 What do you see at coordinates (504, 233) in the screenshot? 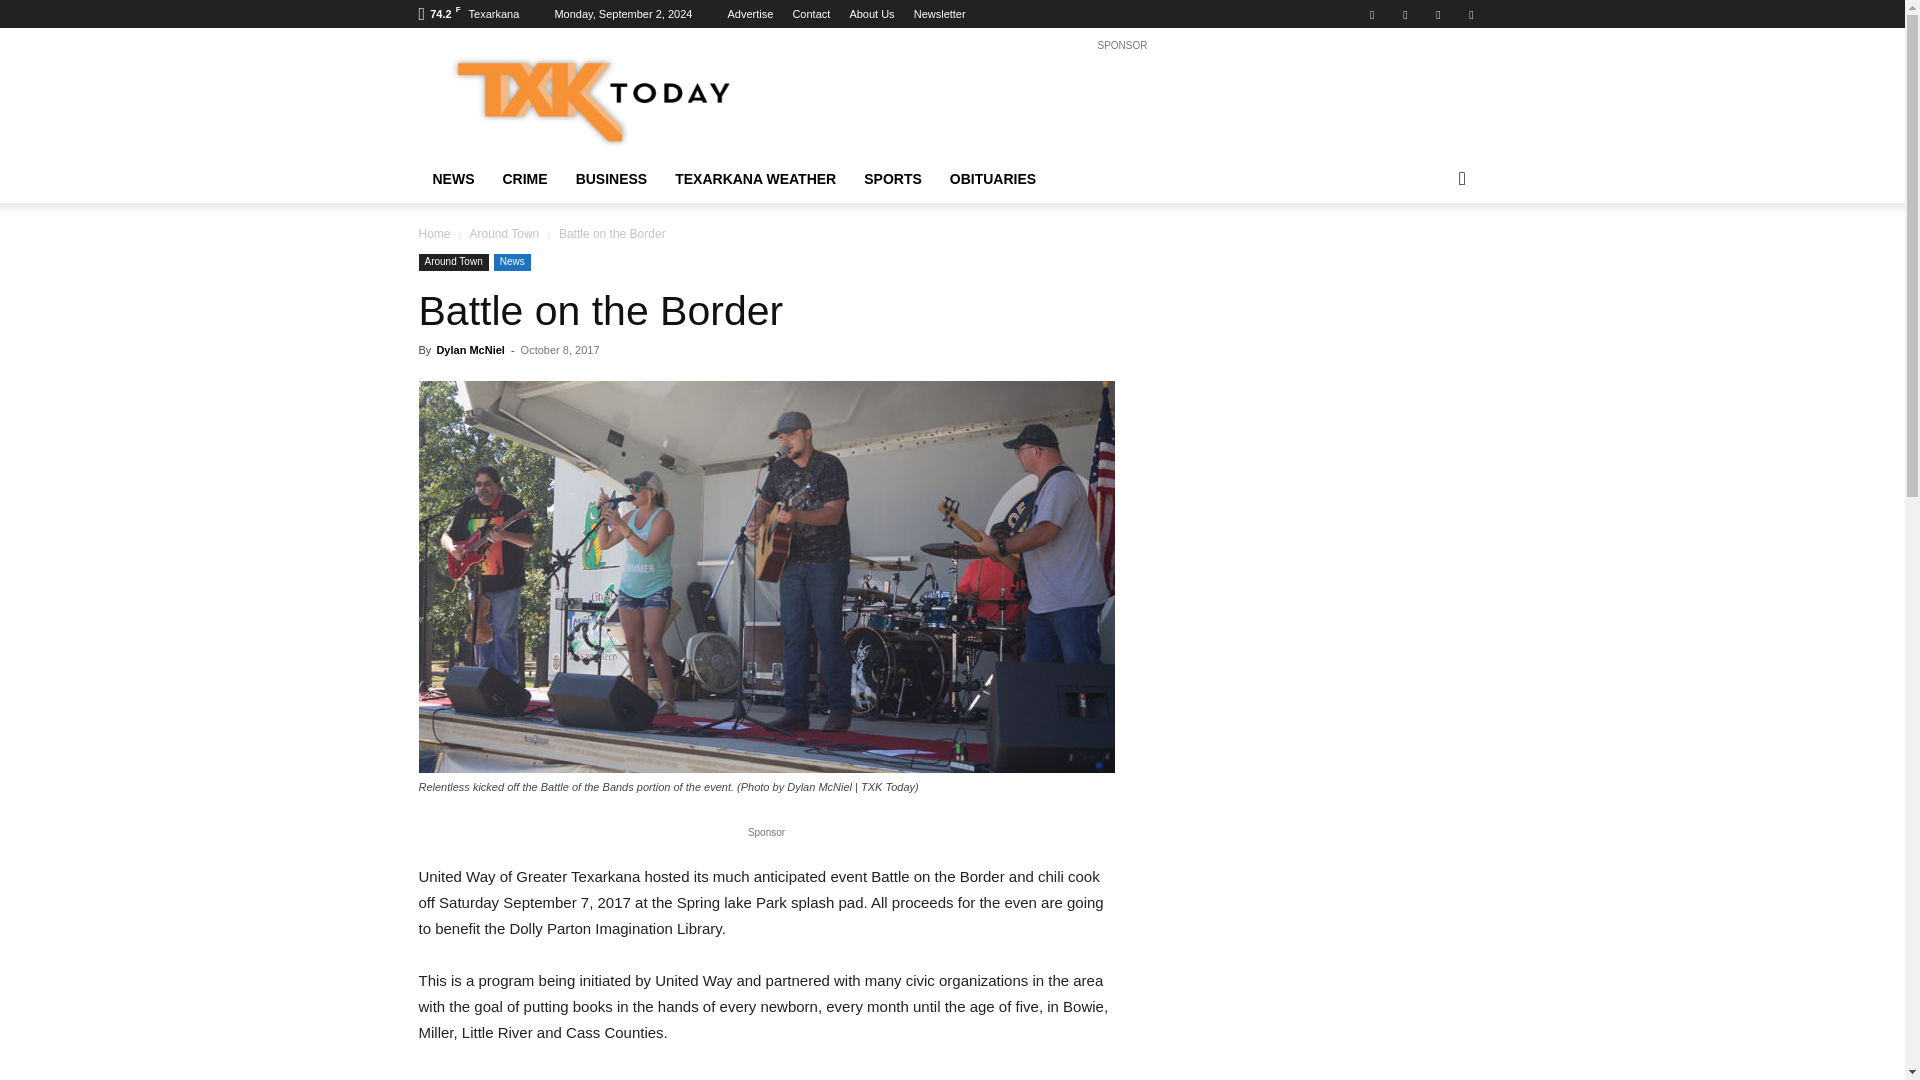
I see `View all posts in Around Town` at bounding box center [504, 233].